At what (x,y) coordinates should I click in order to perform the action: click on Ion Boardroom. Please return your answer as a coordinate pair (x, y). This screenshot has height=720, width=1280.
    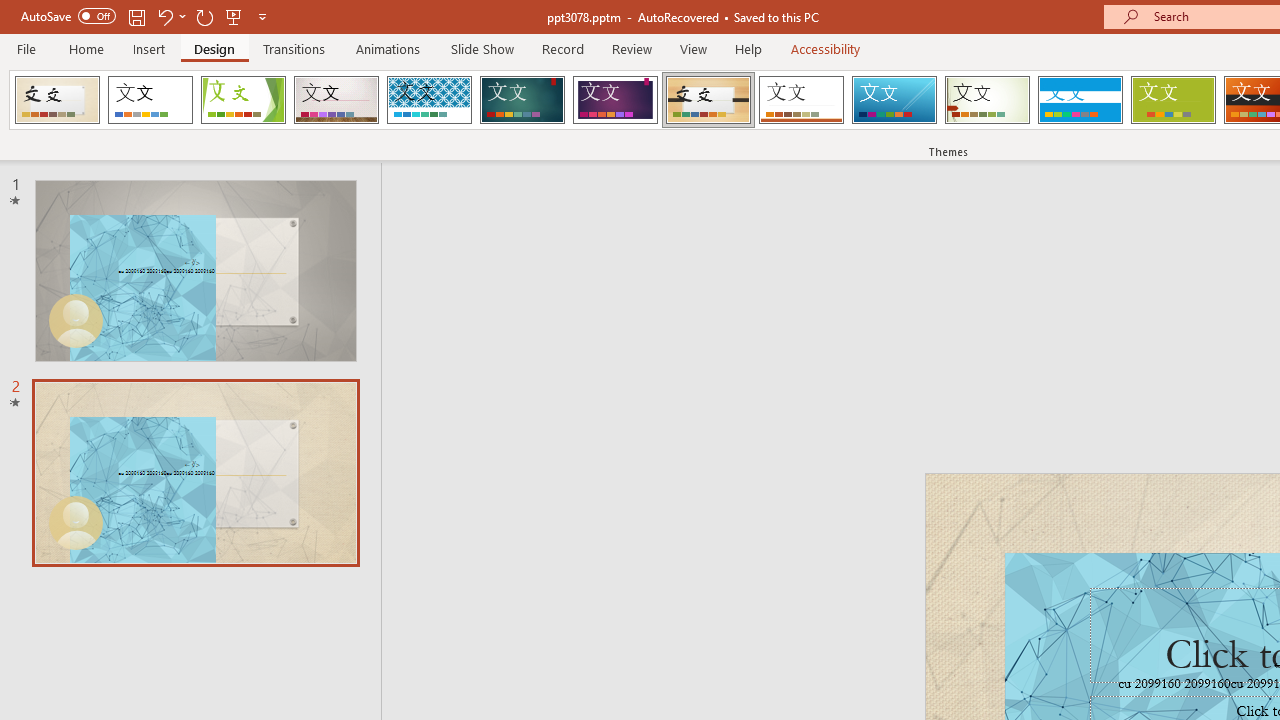
    Looking at the image, I should click on (615, 100).